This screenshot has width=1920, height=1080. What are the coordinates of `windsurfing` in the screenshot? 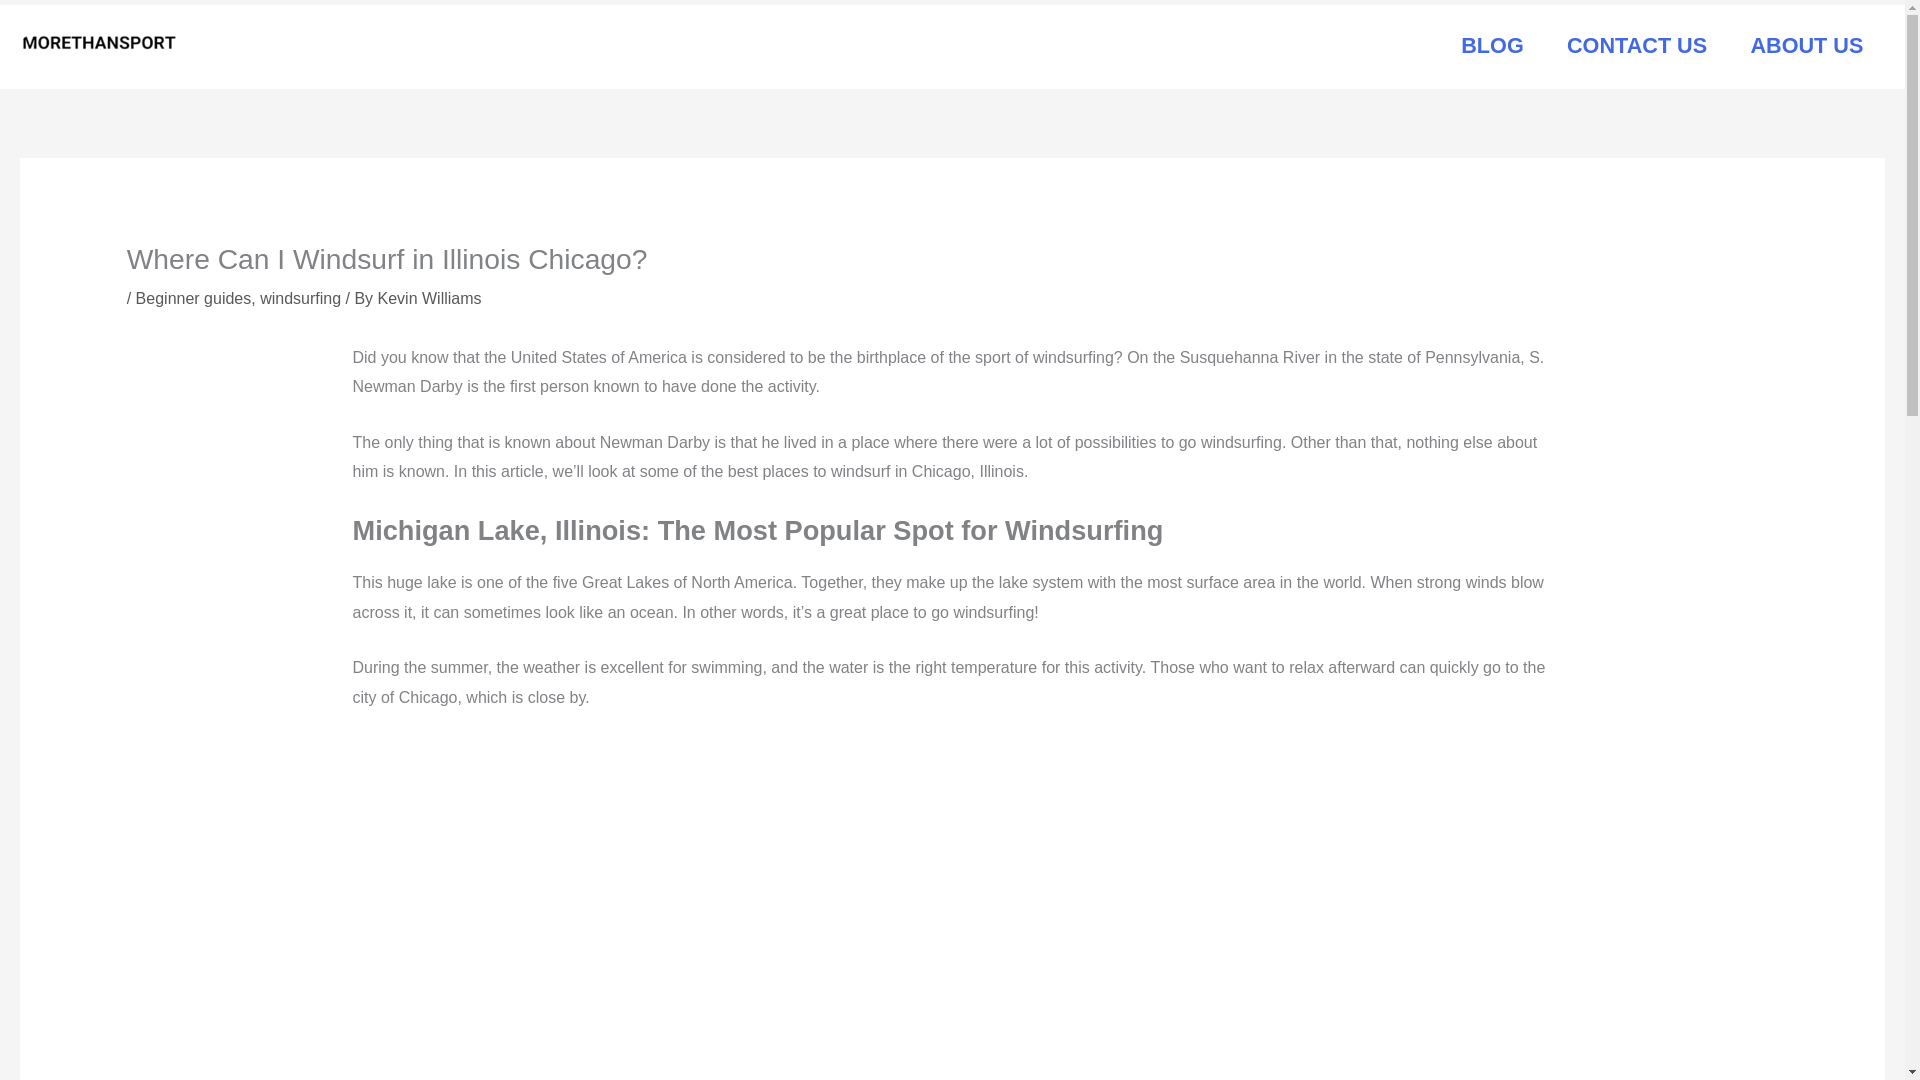 It's located at (300, 298).